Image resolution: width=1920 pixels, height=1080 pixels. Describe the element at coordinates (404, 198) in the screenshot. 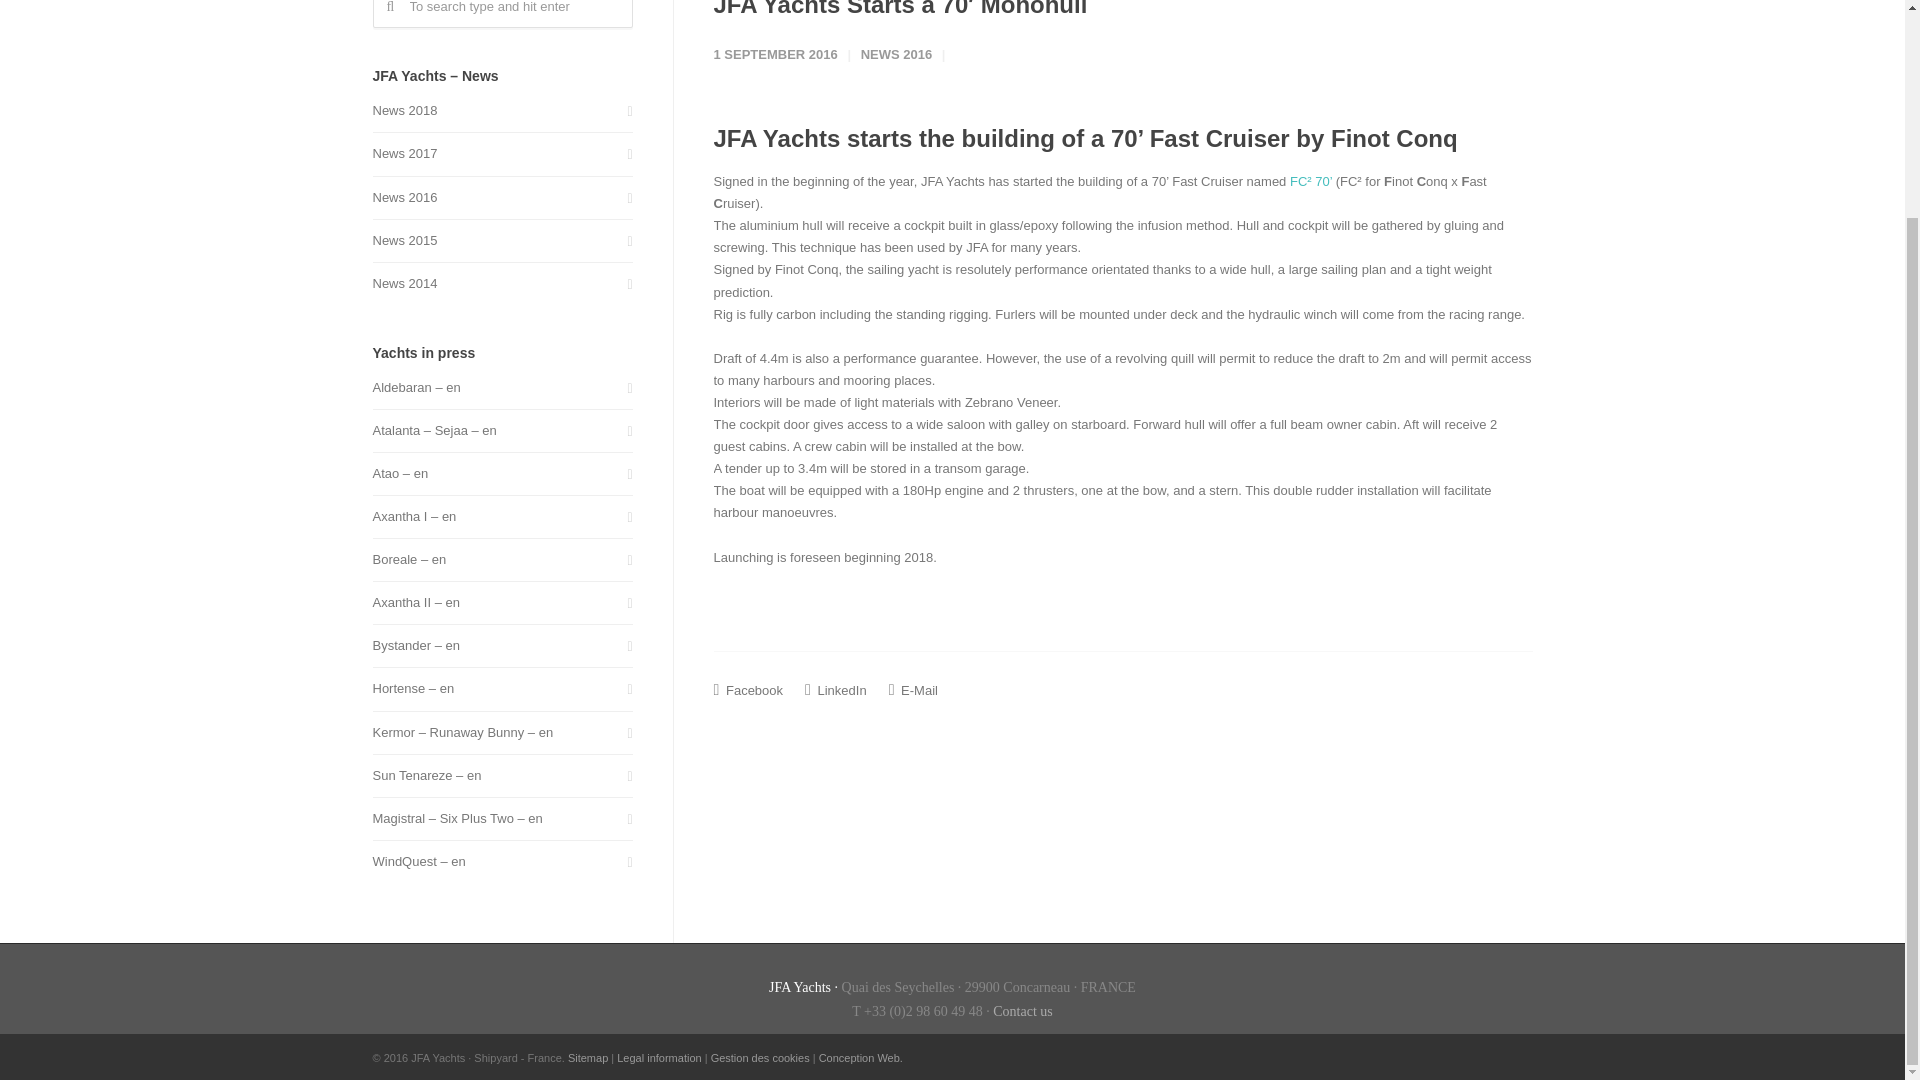

I see `View all posts filed under News 2016` at that location.